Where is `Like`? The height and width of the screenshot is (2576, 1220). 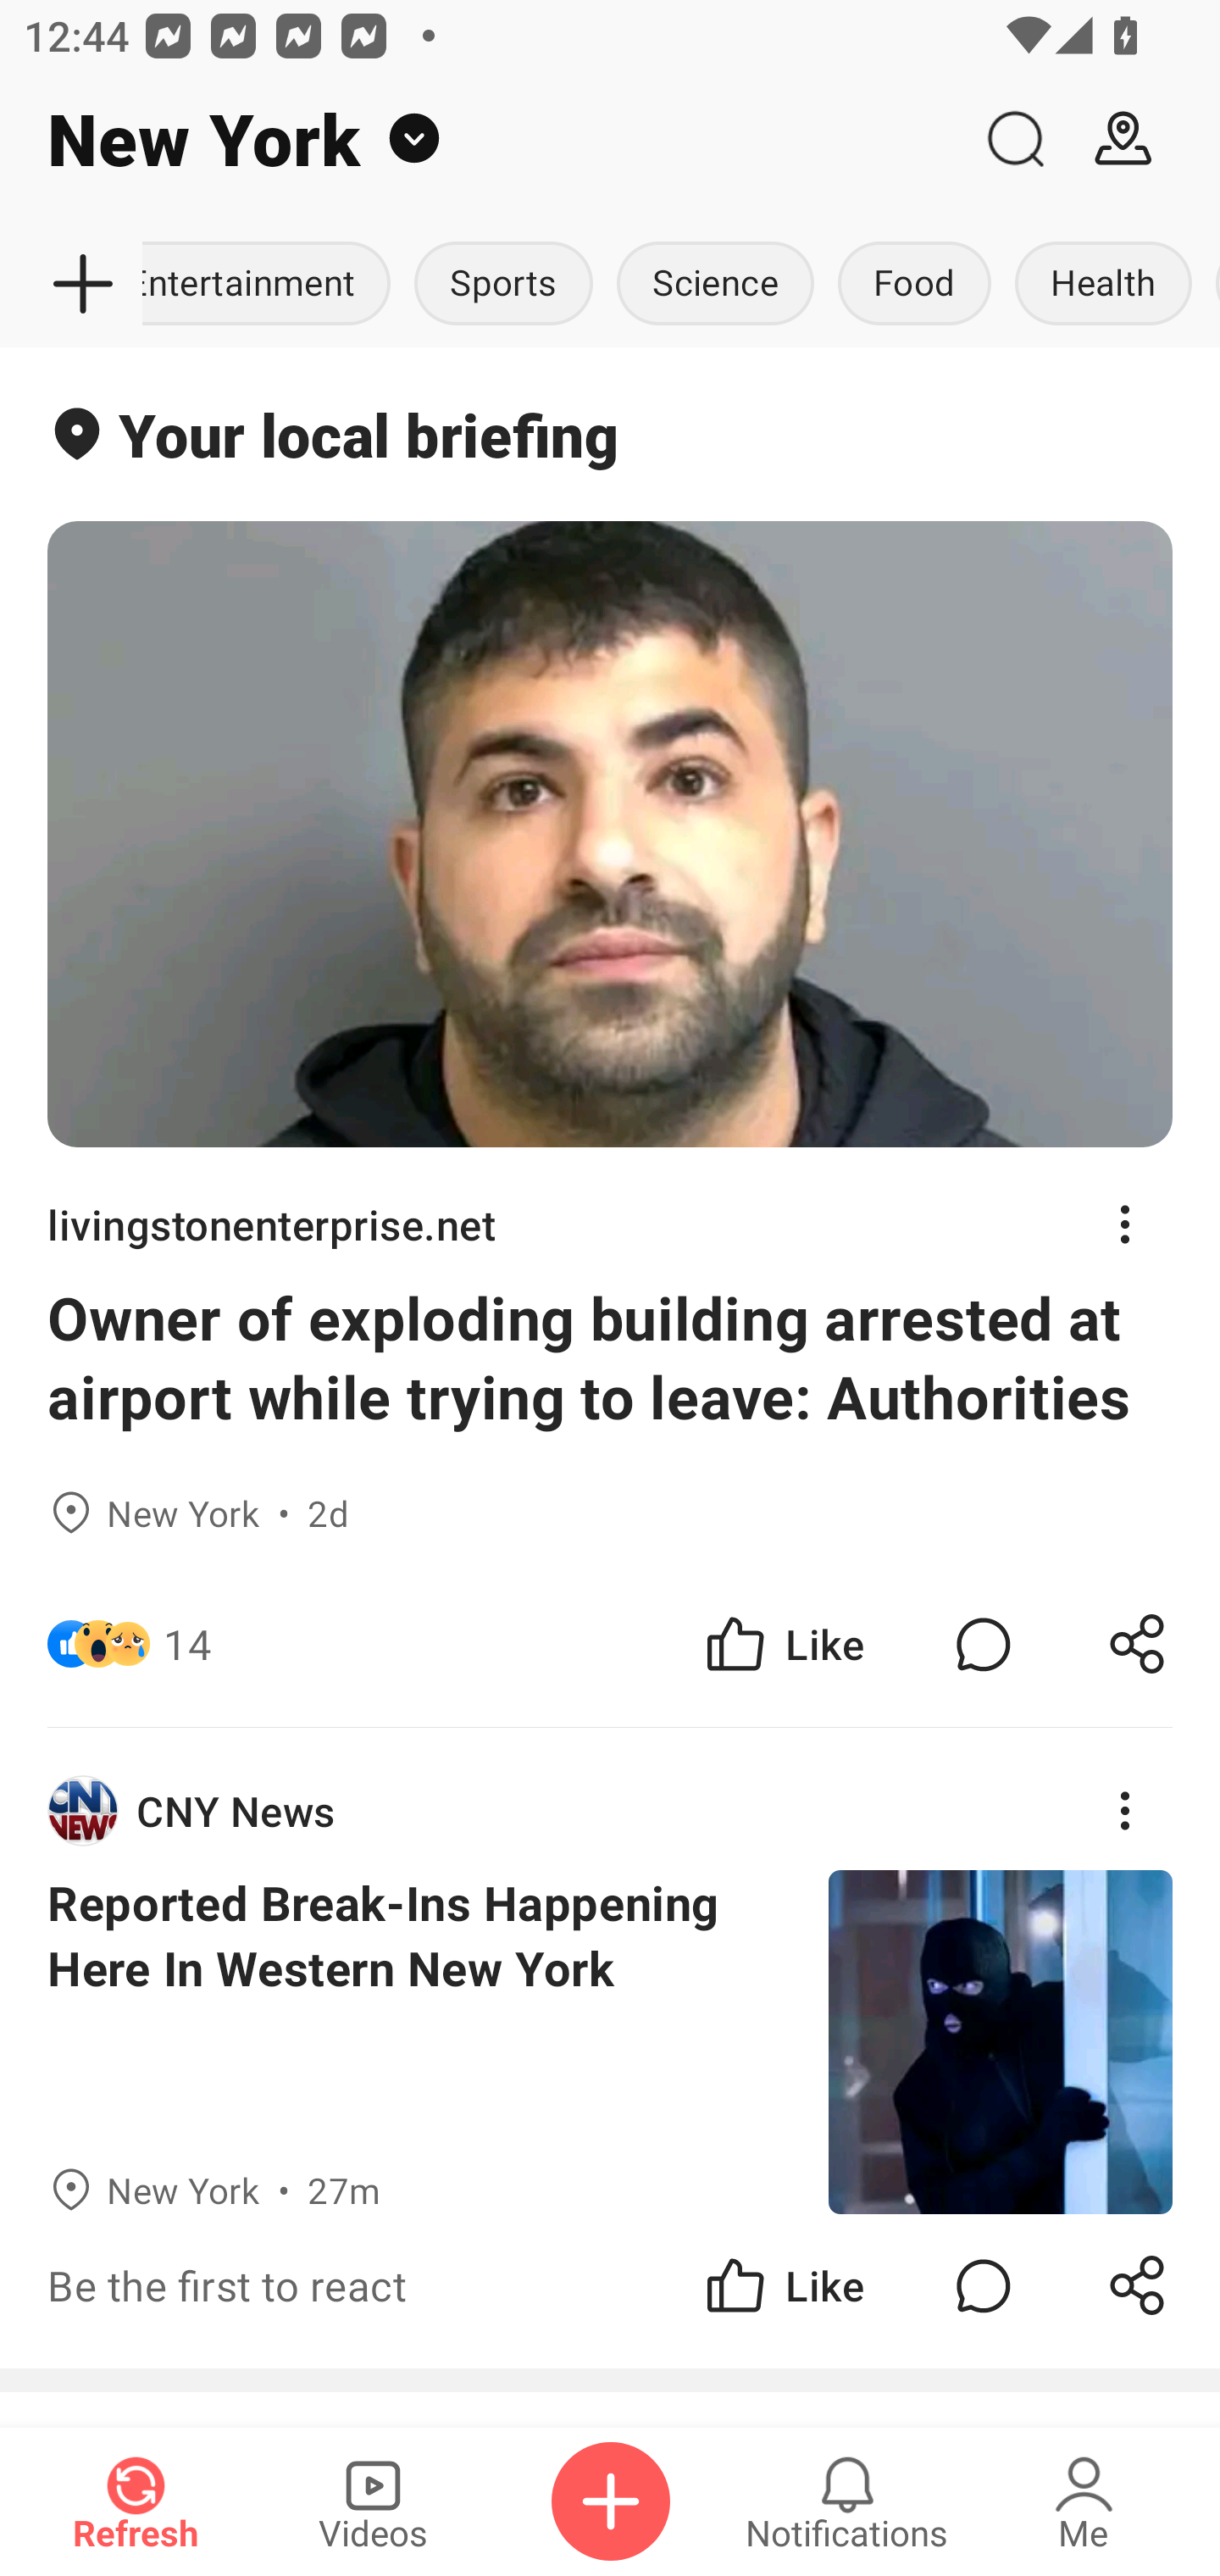 Like is located at coordinates (783, 1644).